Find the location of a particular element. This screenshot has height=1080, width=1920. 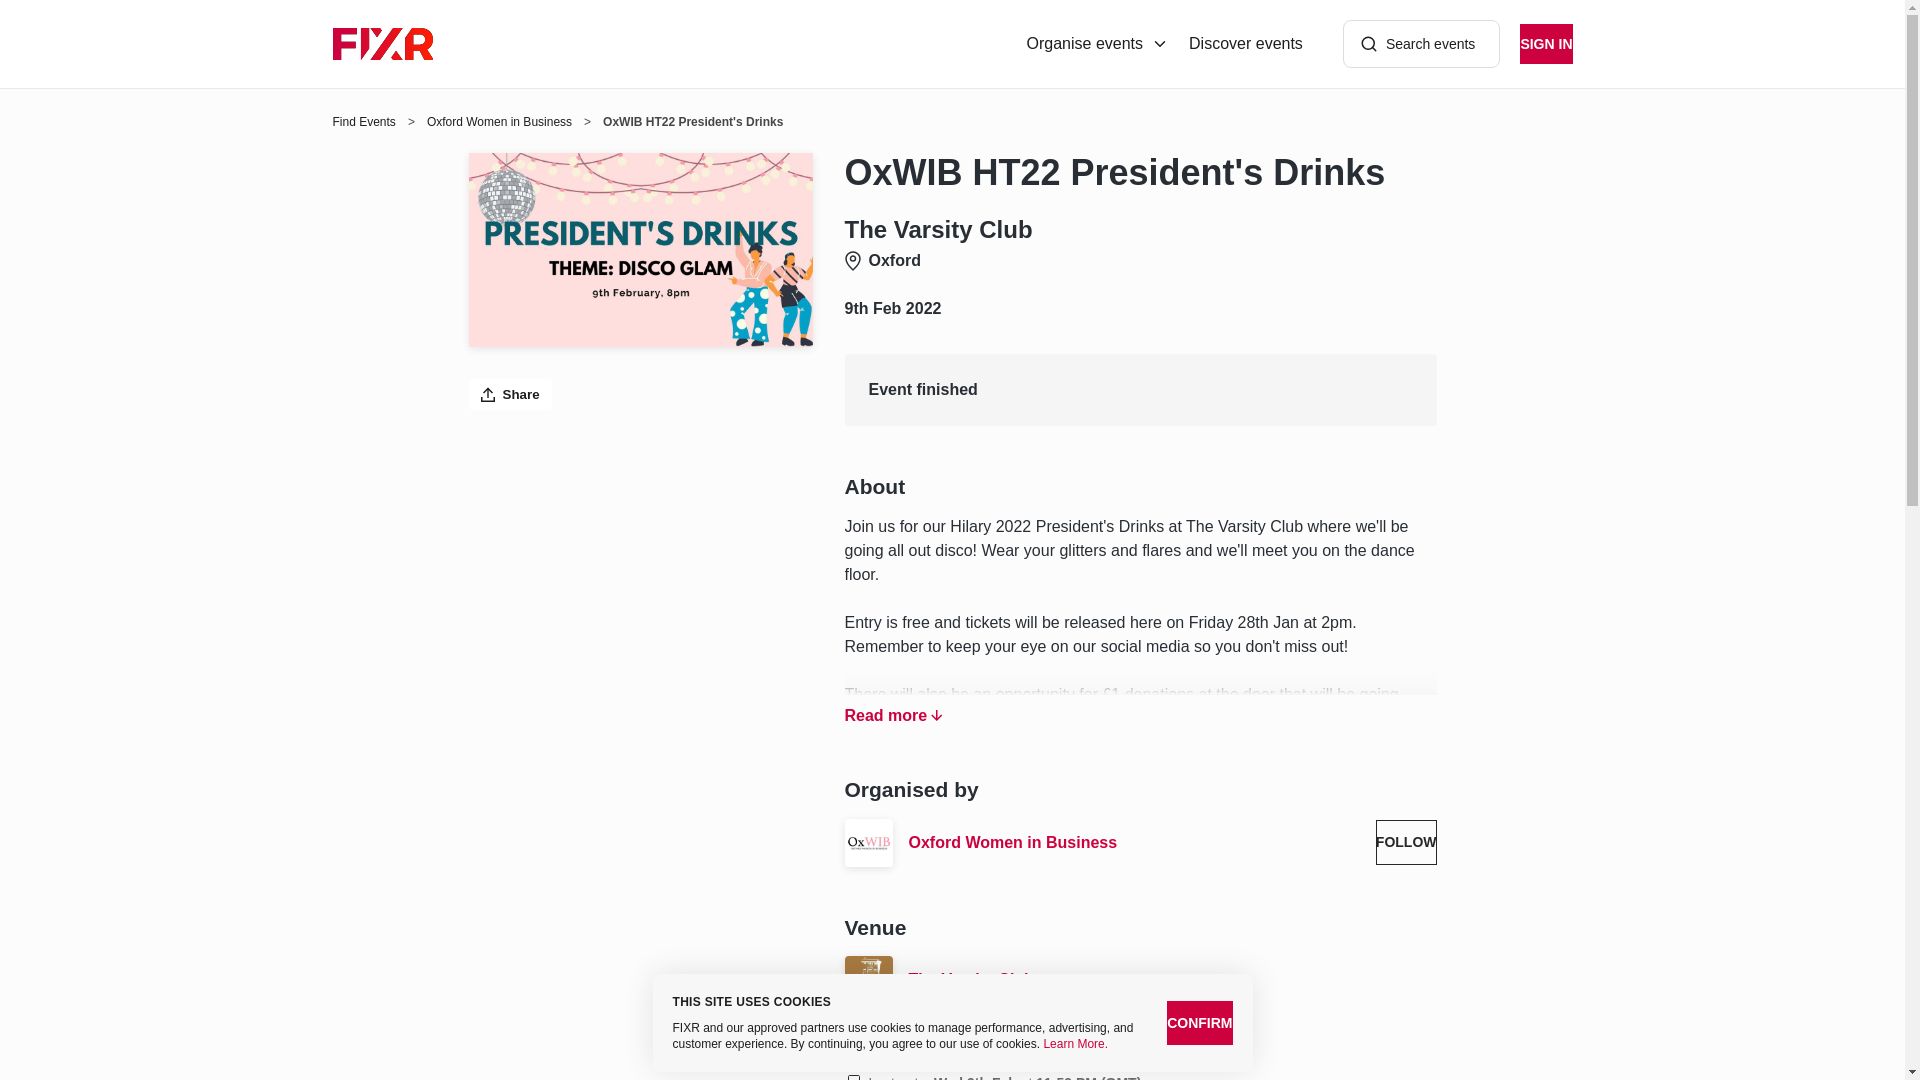

The Varsity Club is located at coordinates (1172, 980).